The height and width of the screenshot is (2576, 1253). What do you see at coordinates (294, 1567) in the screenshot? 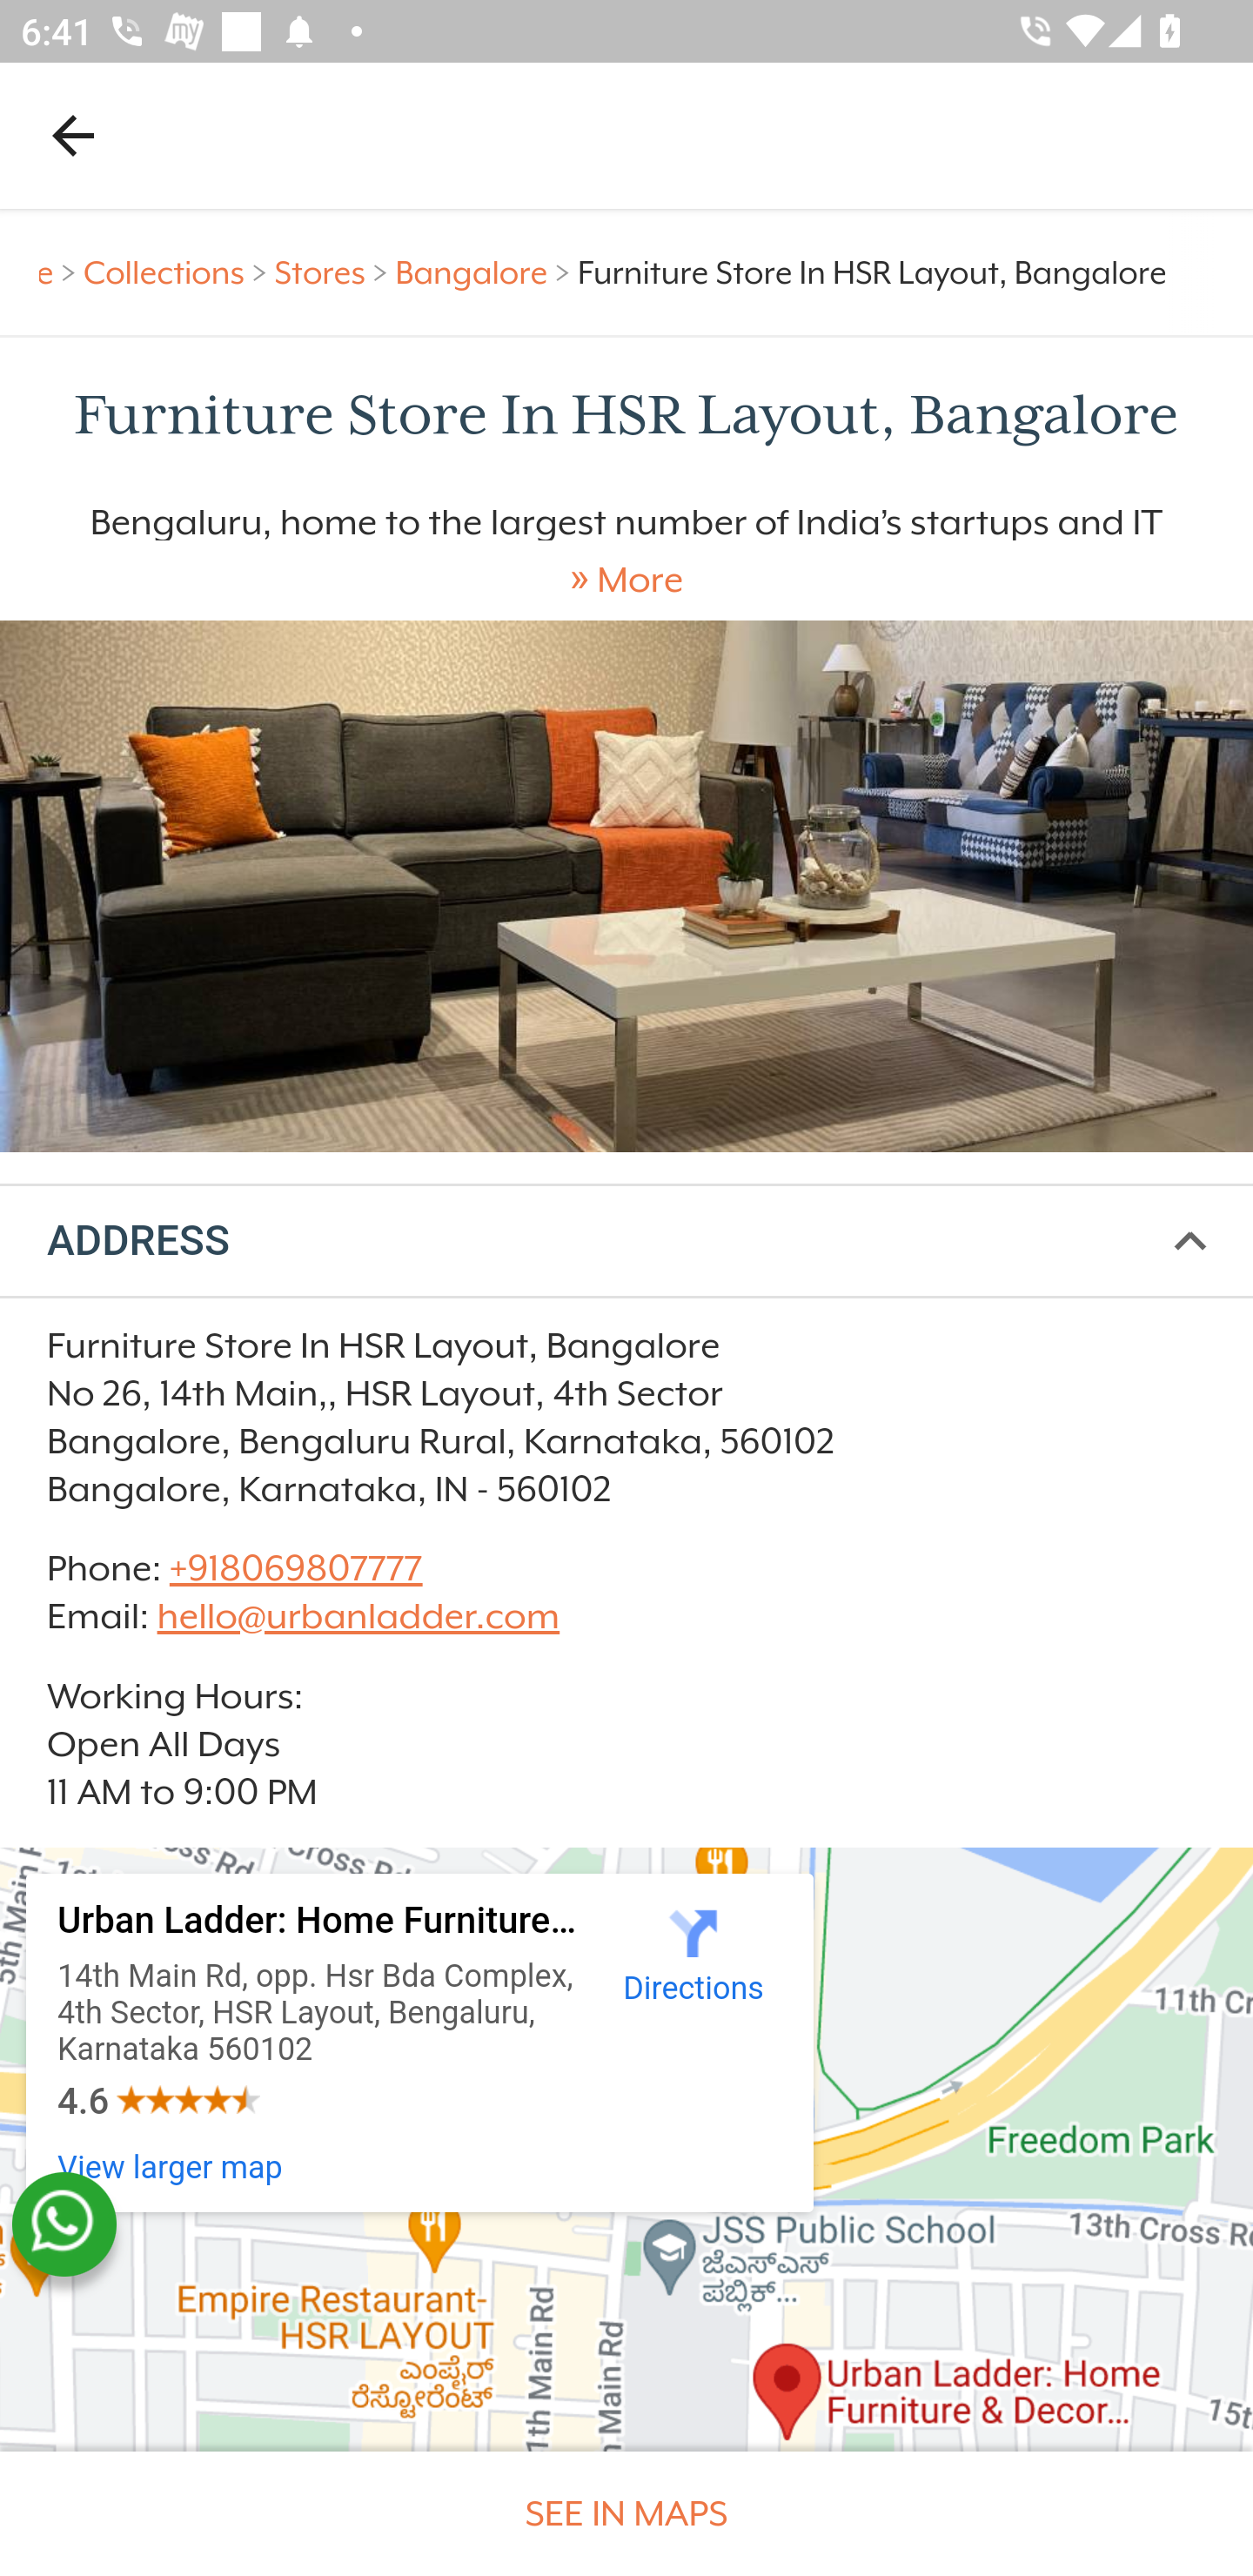
I see `+918069807777` at bounding box center [294, 1567].